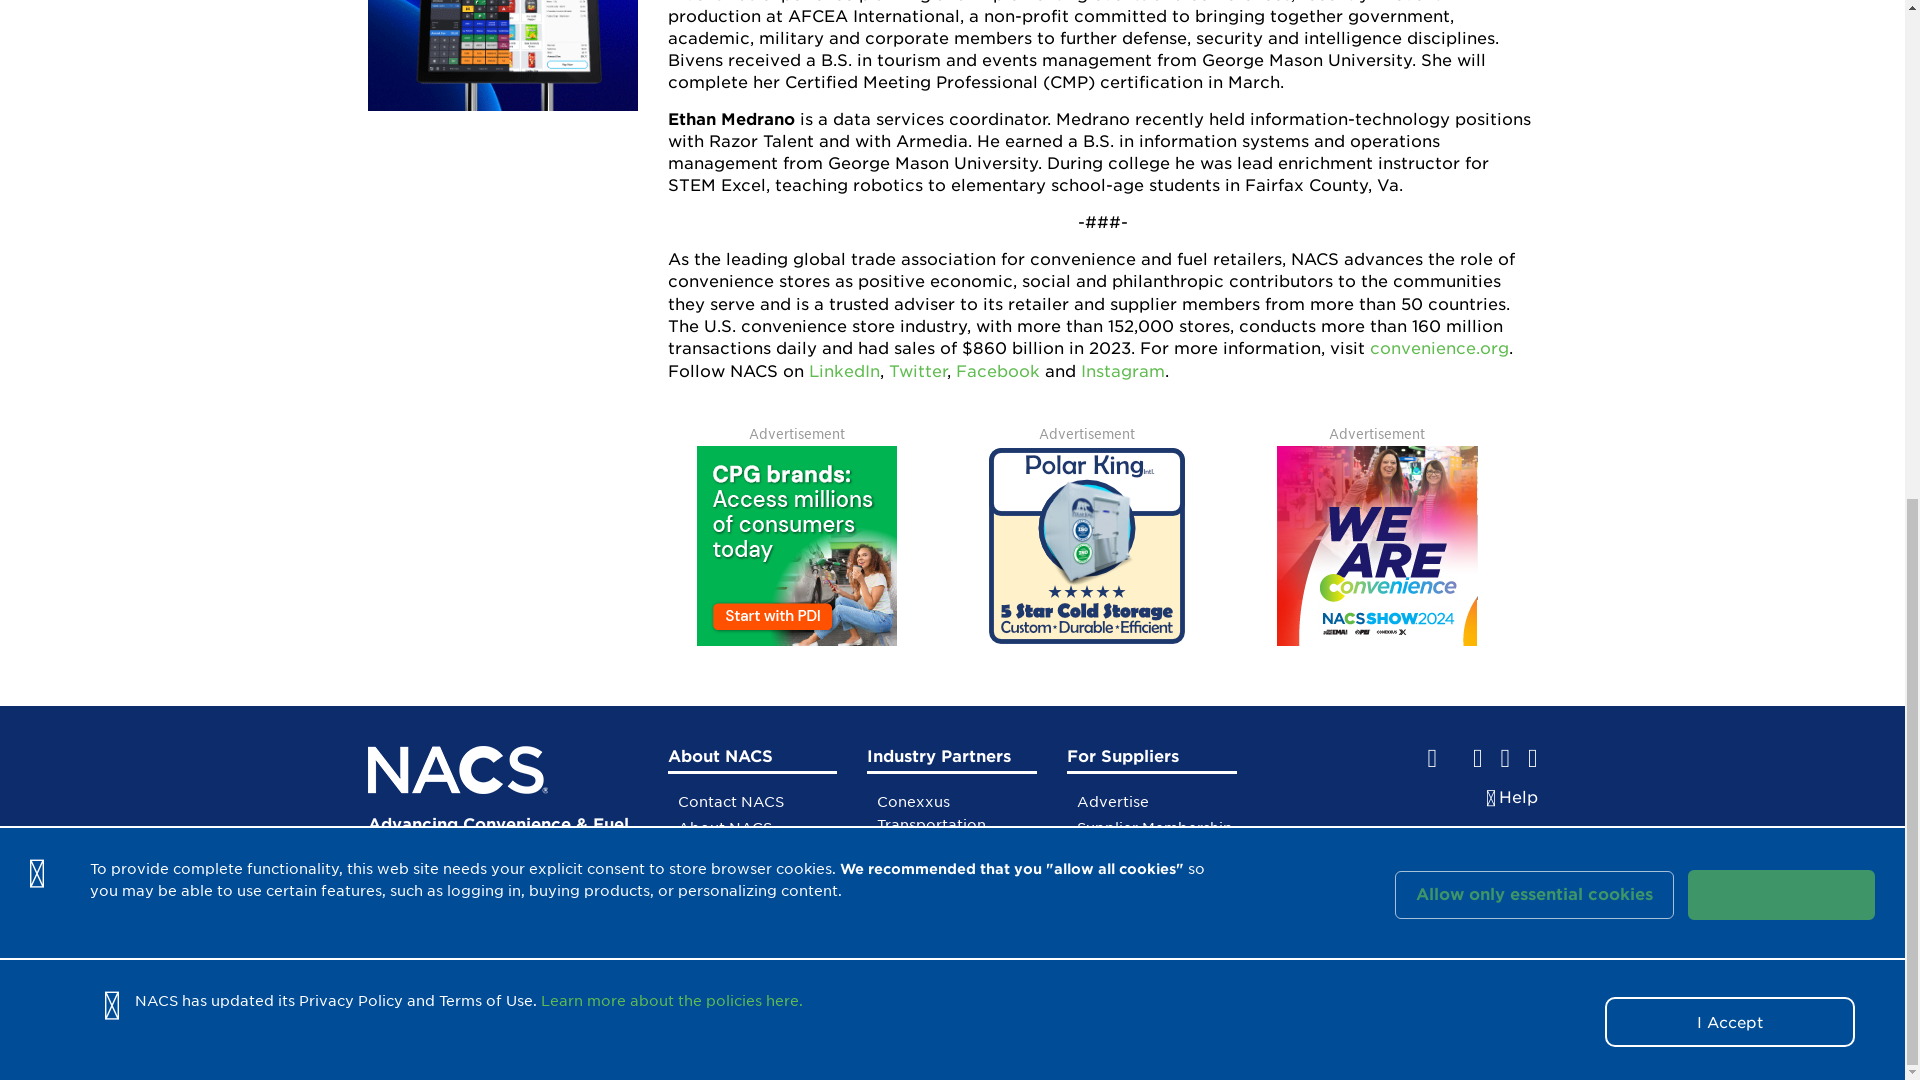 The width and height of the screenshot is (1920, 1080). Describe the element at coordinates (1730, 100) in the screenshot. I see `I Accept` at that location.